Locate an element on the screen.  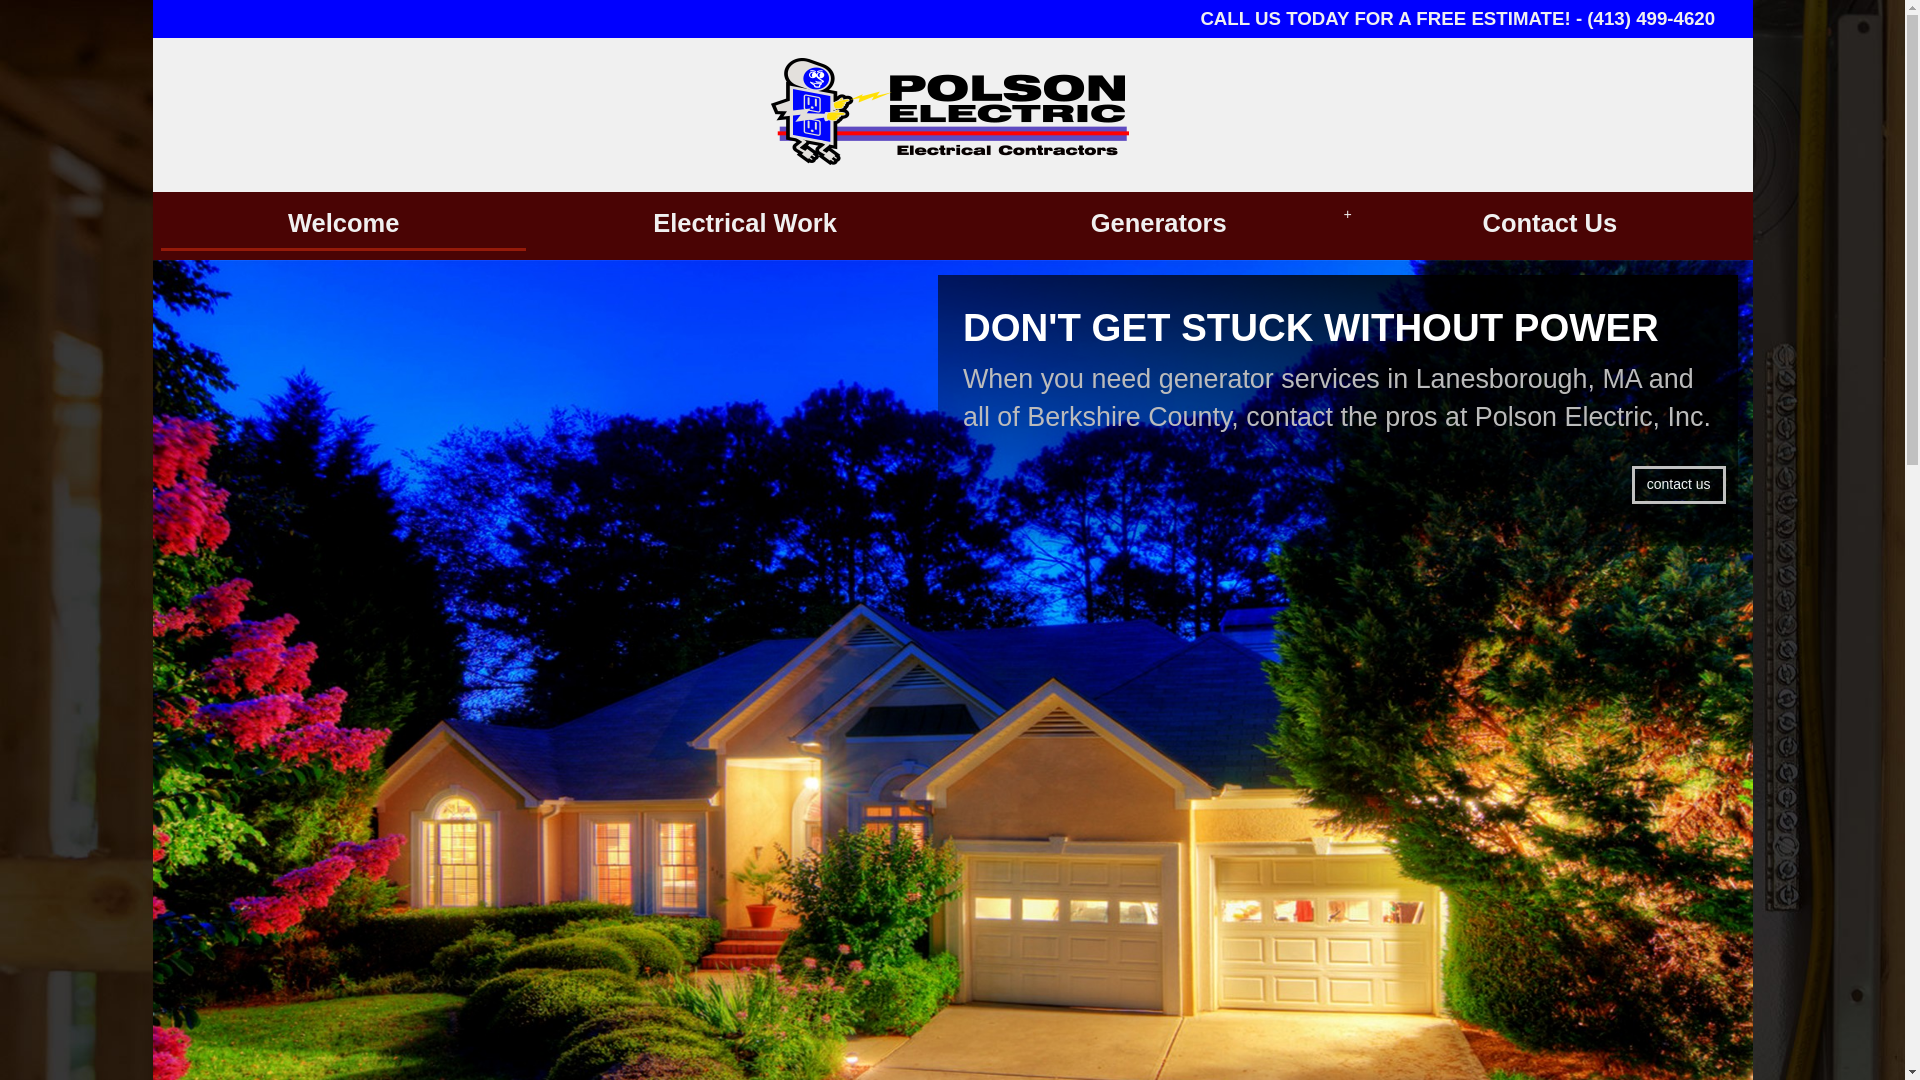
Generators is located at coordinates (1159, 224).